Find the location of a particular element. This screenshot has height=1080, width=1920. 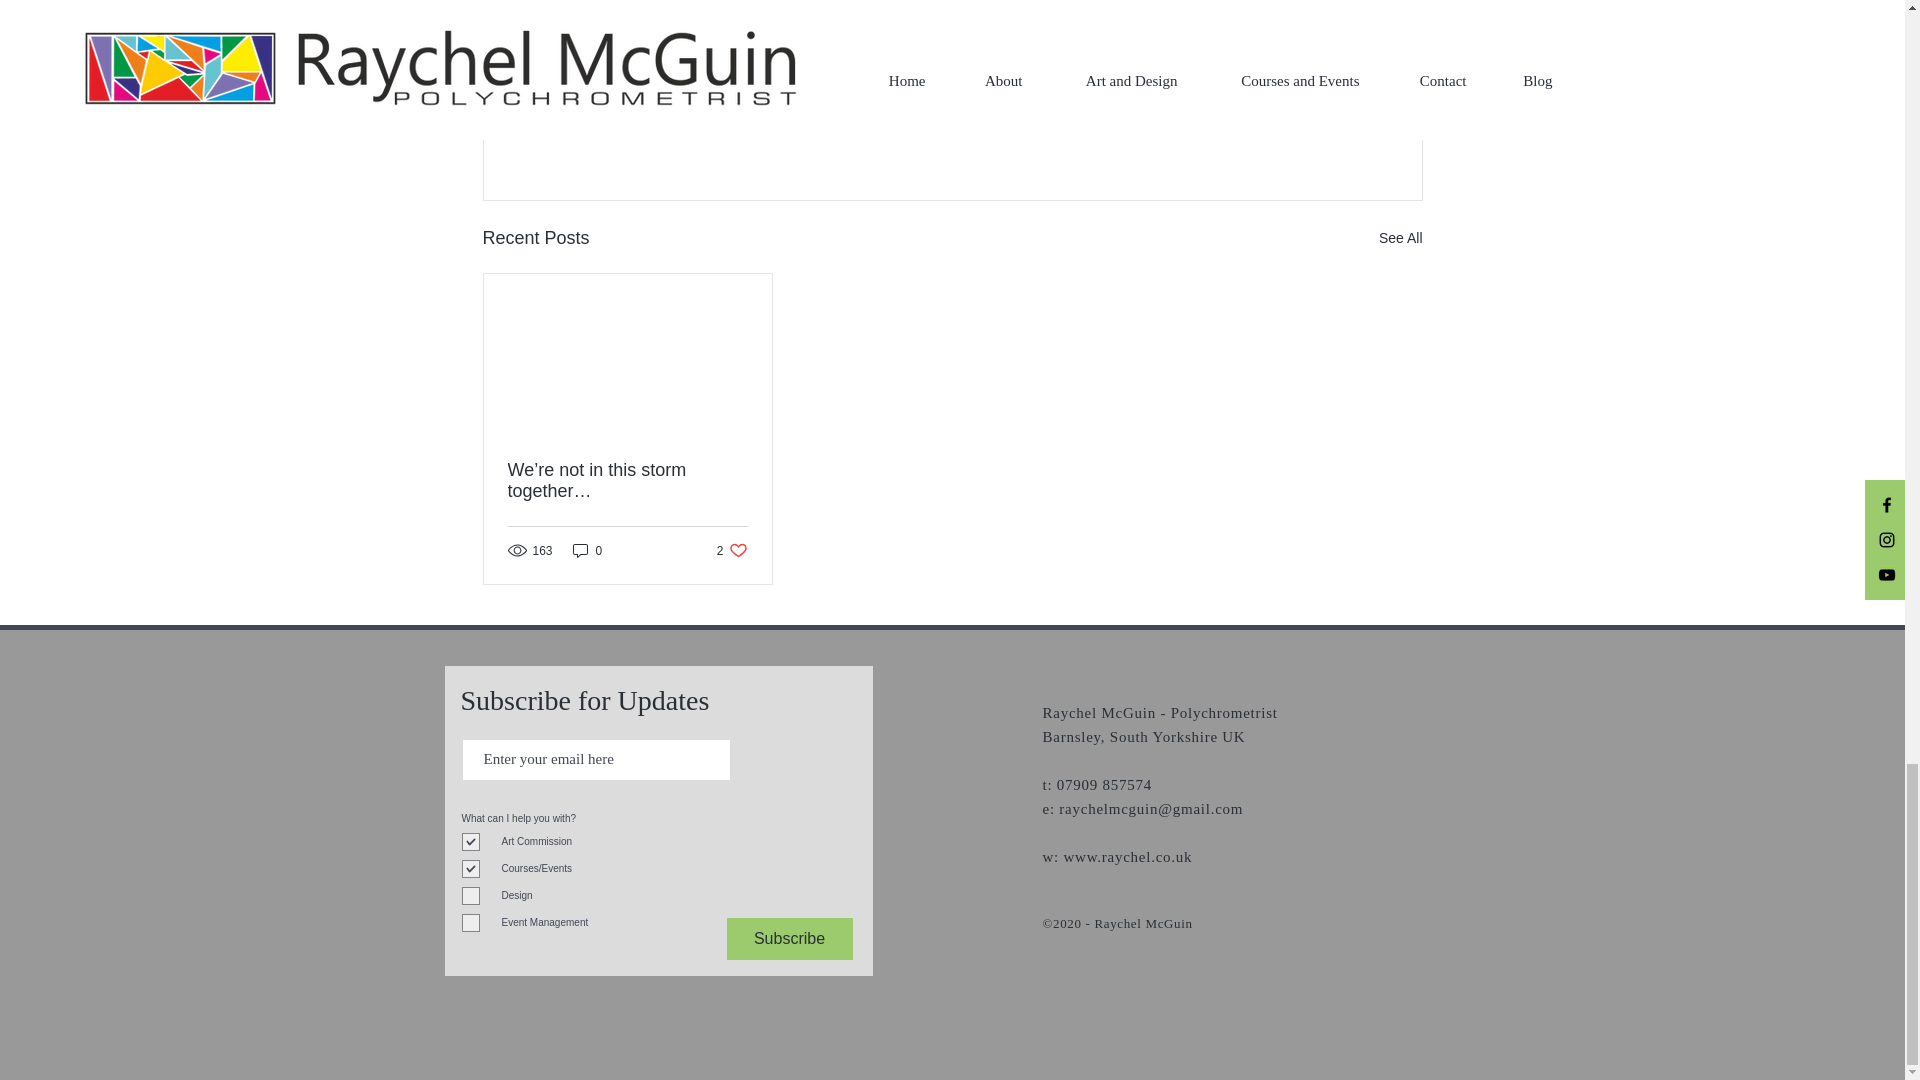

See All is located at coordinates (688, 4).